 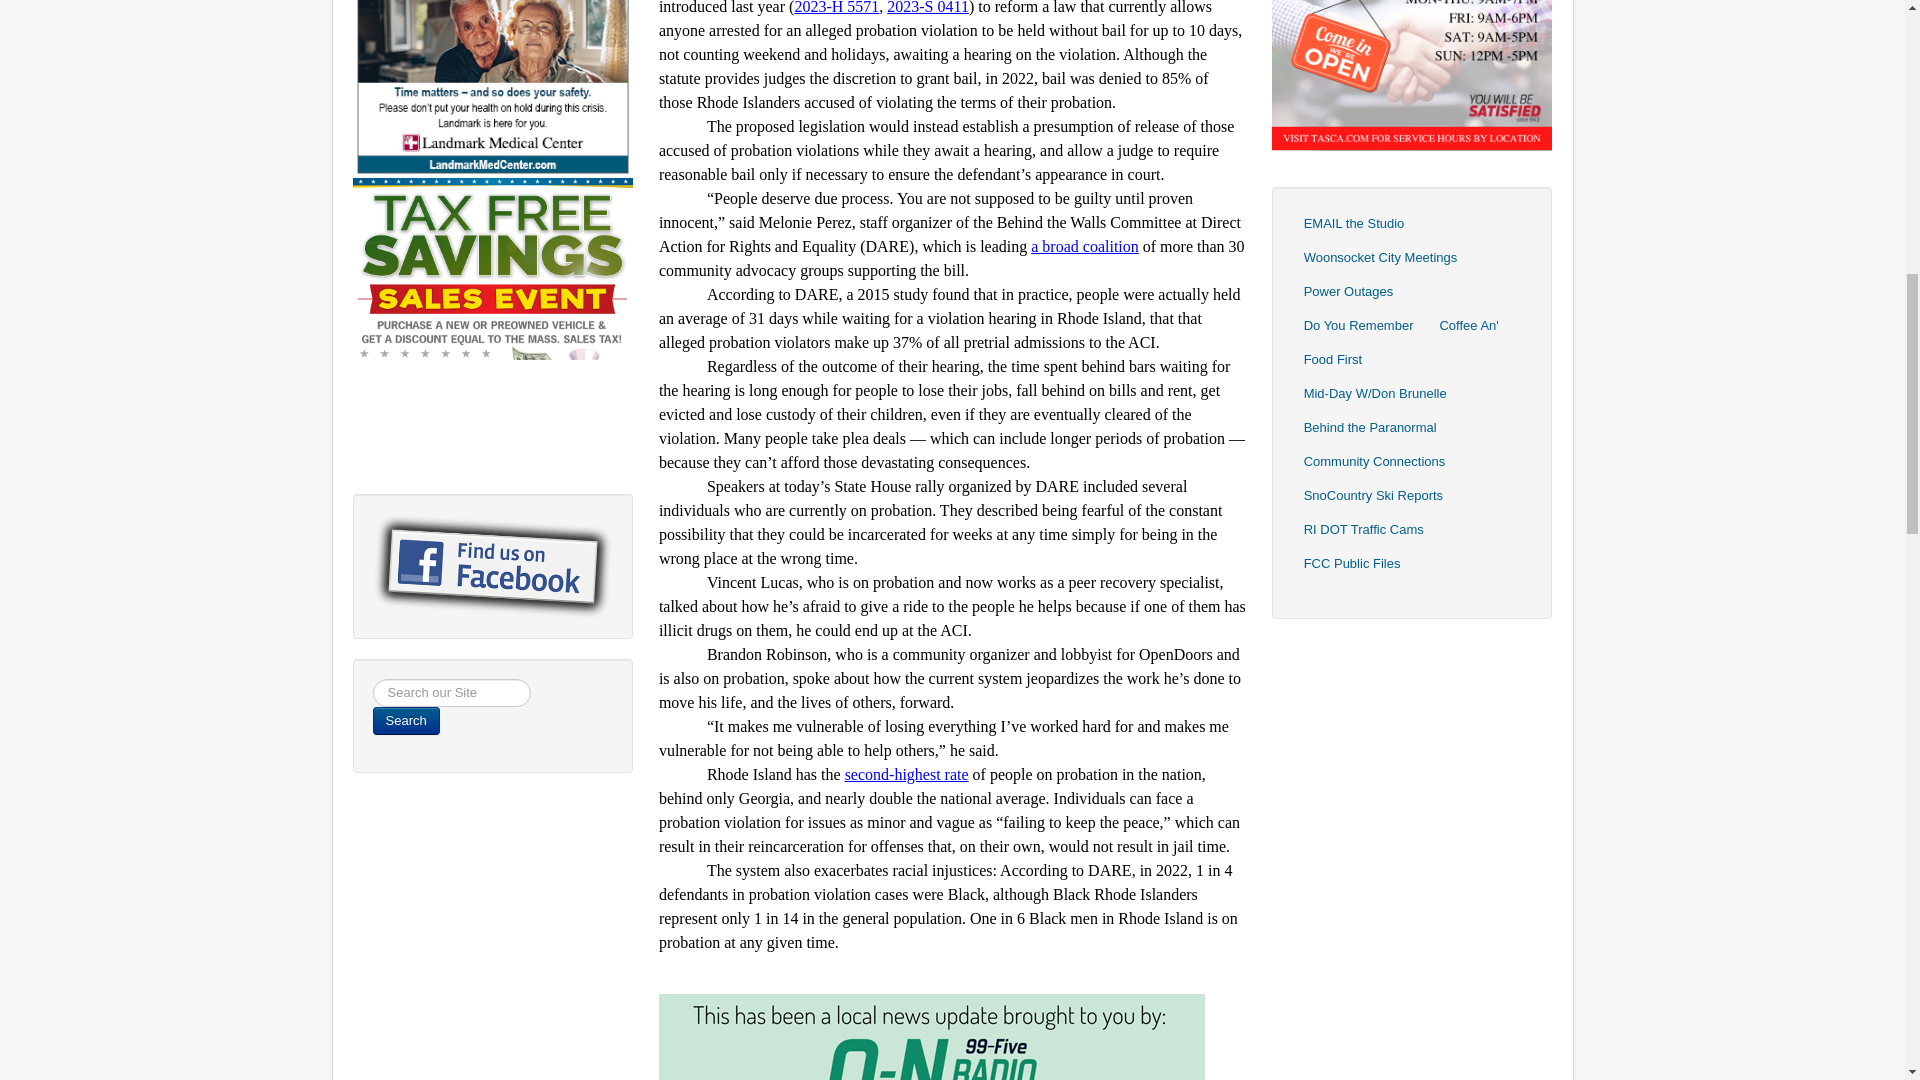 What do you see at coordinates (406, 721) in the screenshot?
I see `Search` at bounding box center [406, 721].